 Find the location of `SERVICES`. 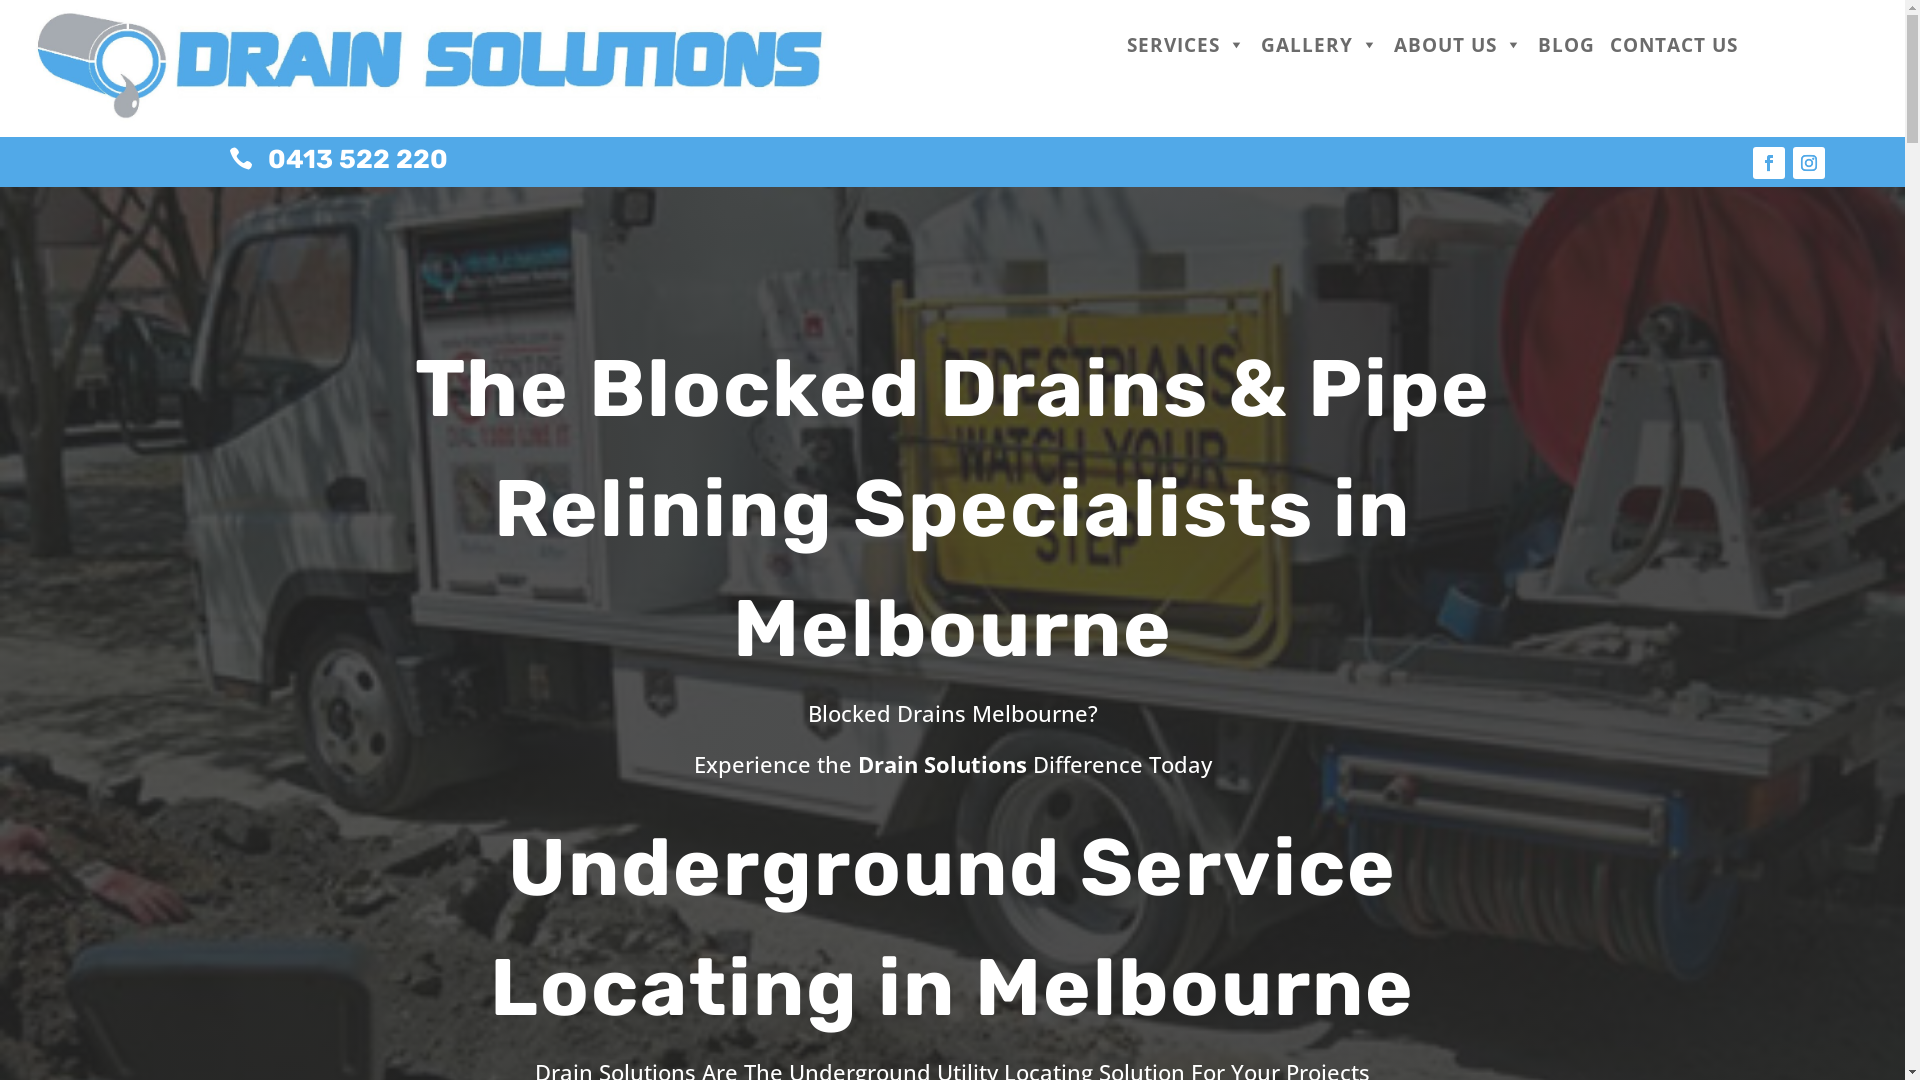

SERVICES is located at coordinates (1186, 45).